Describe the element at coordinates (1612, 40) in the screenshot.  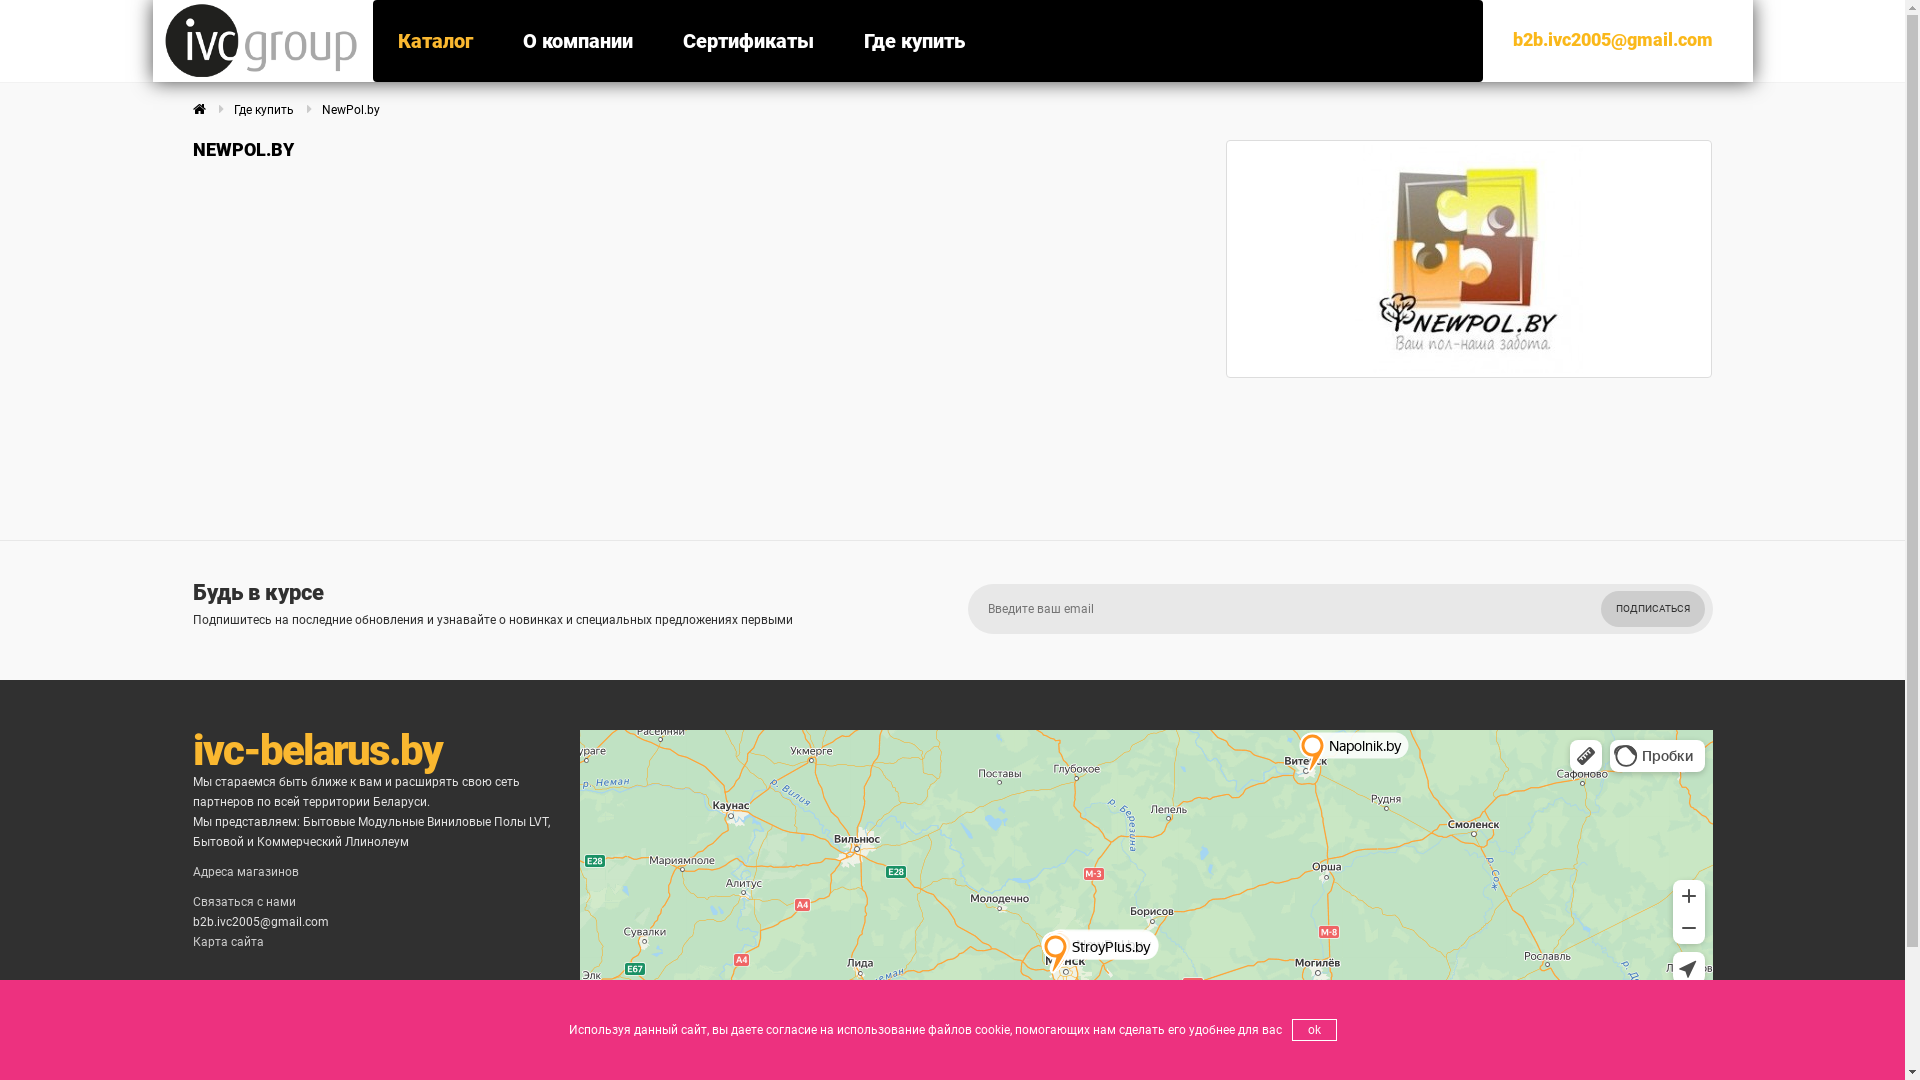
I see `b2b.ivc2005@gmail.com` at that location.